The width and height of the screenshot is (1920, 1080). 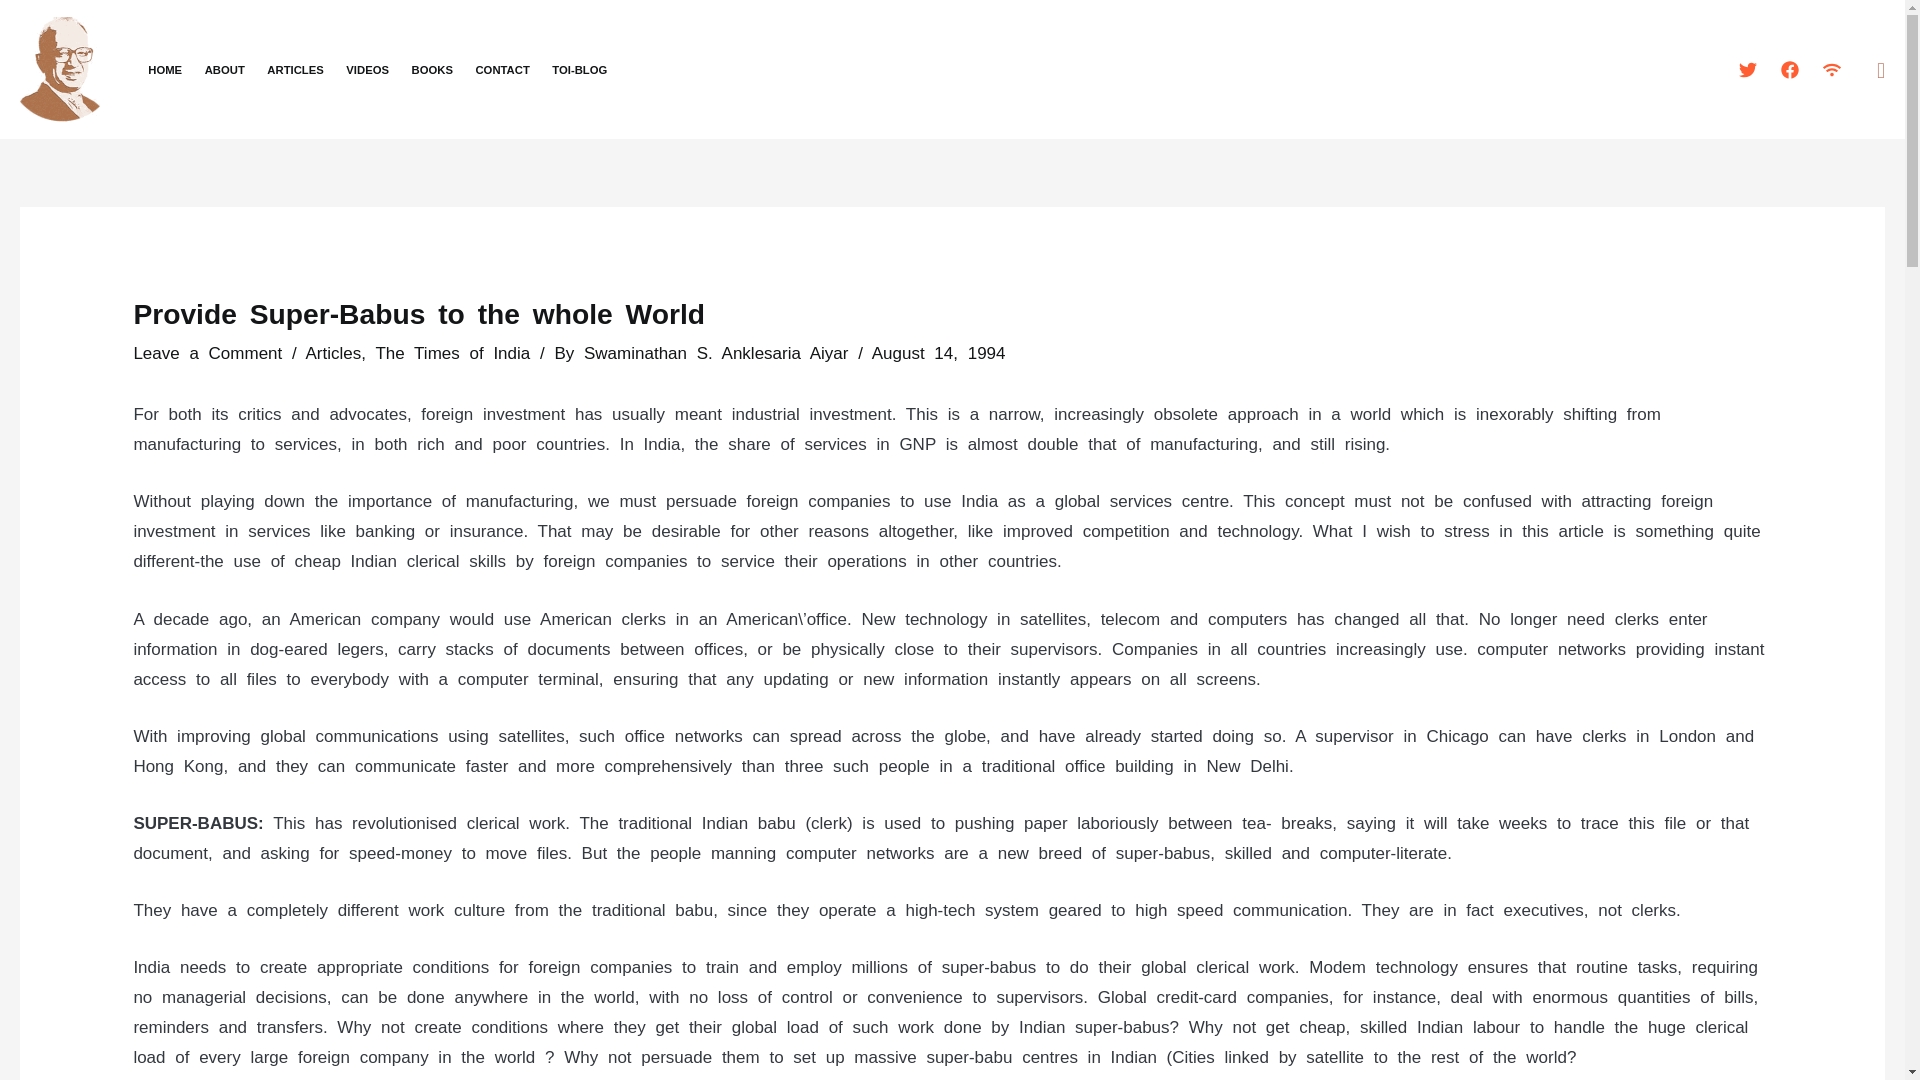 What do you see at coordinates (452, 353) in the screenshot?
I see `The Times of India` at bounding box center [452, 353].